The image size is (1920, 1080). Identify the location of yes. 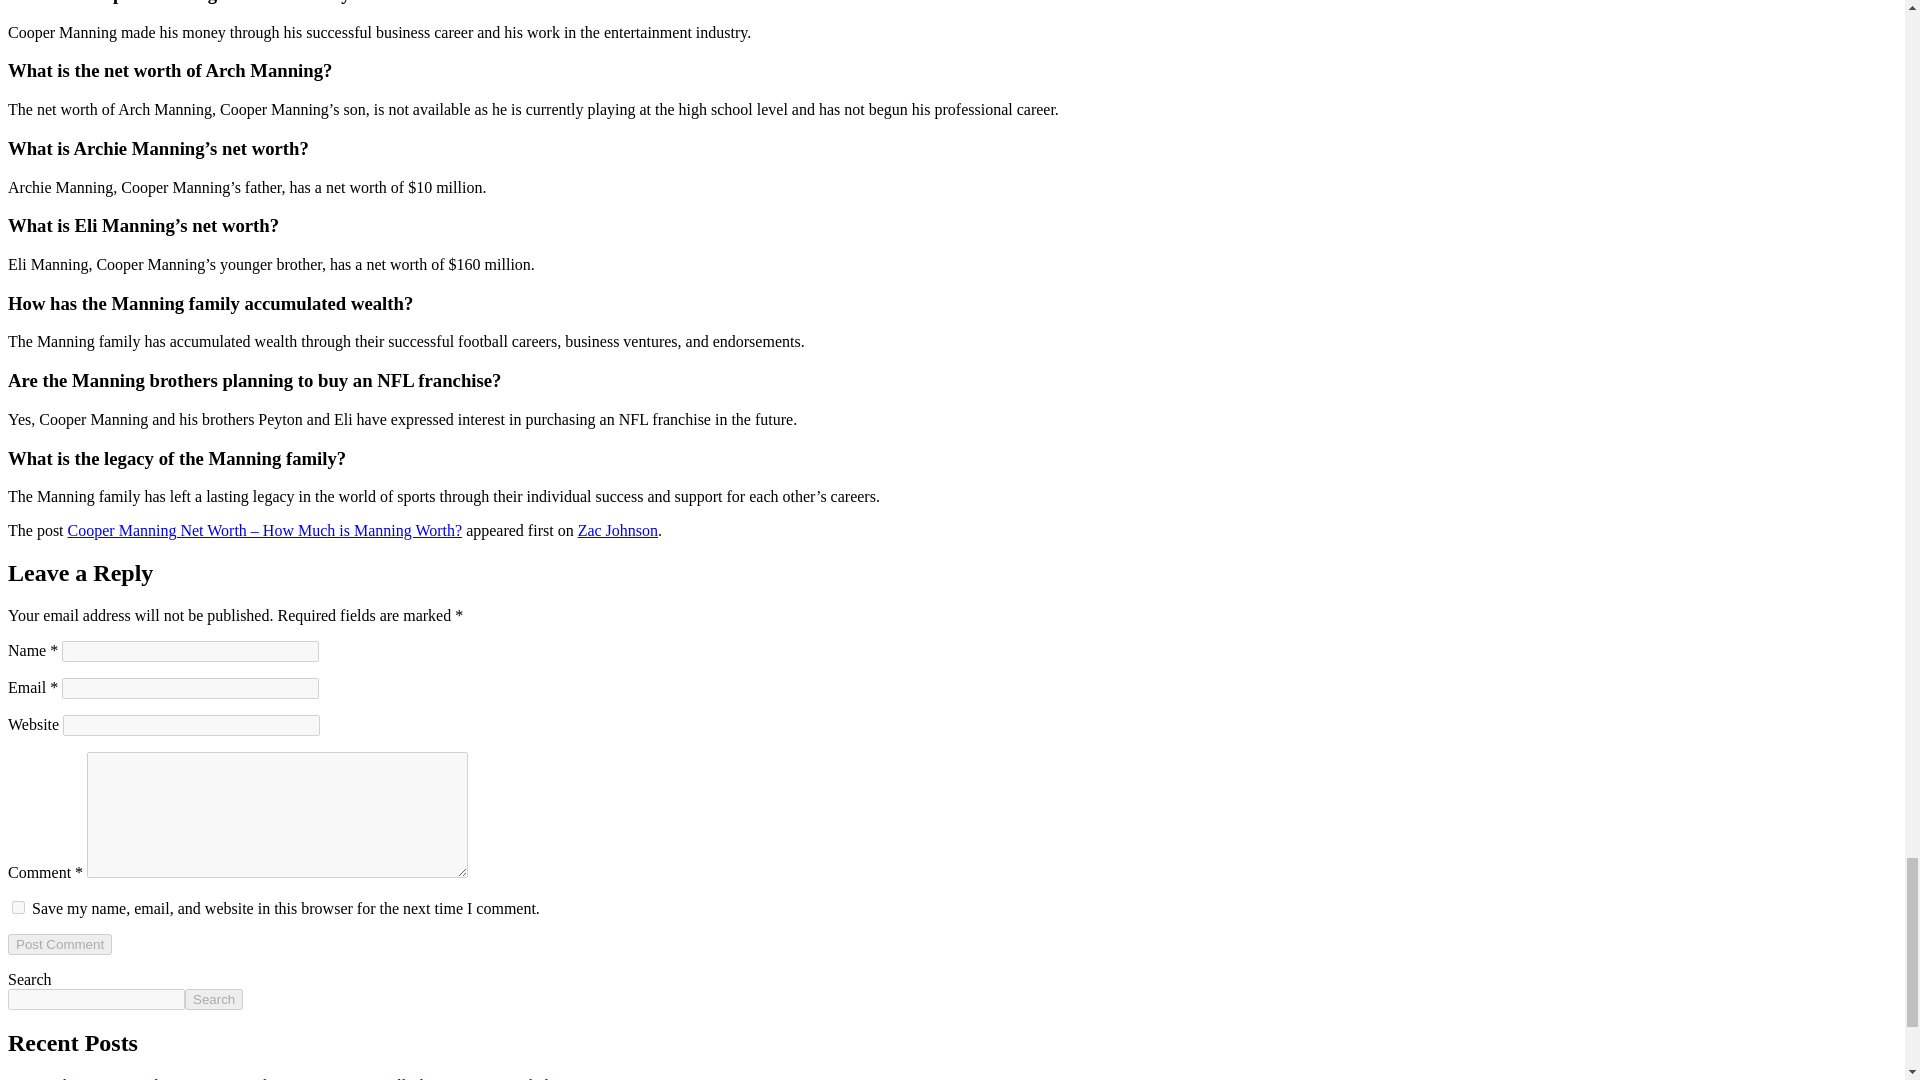
(18, 906).